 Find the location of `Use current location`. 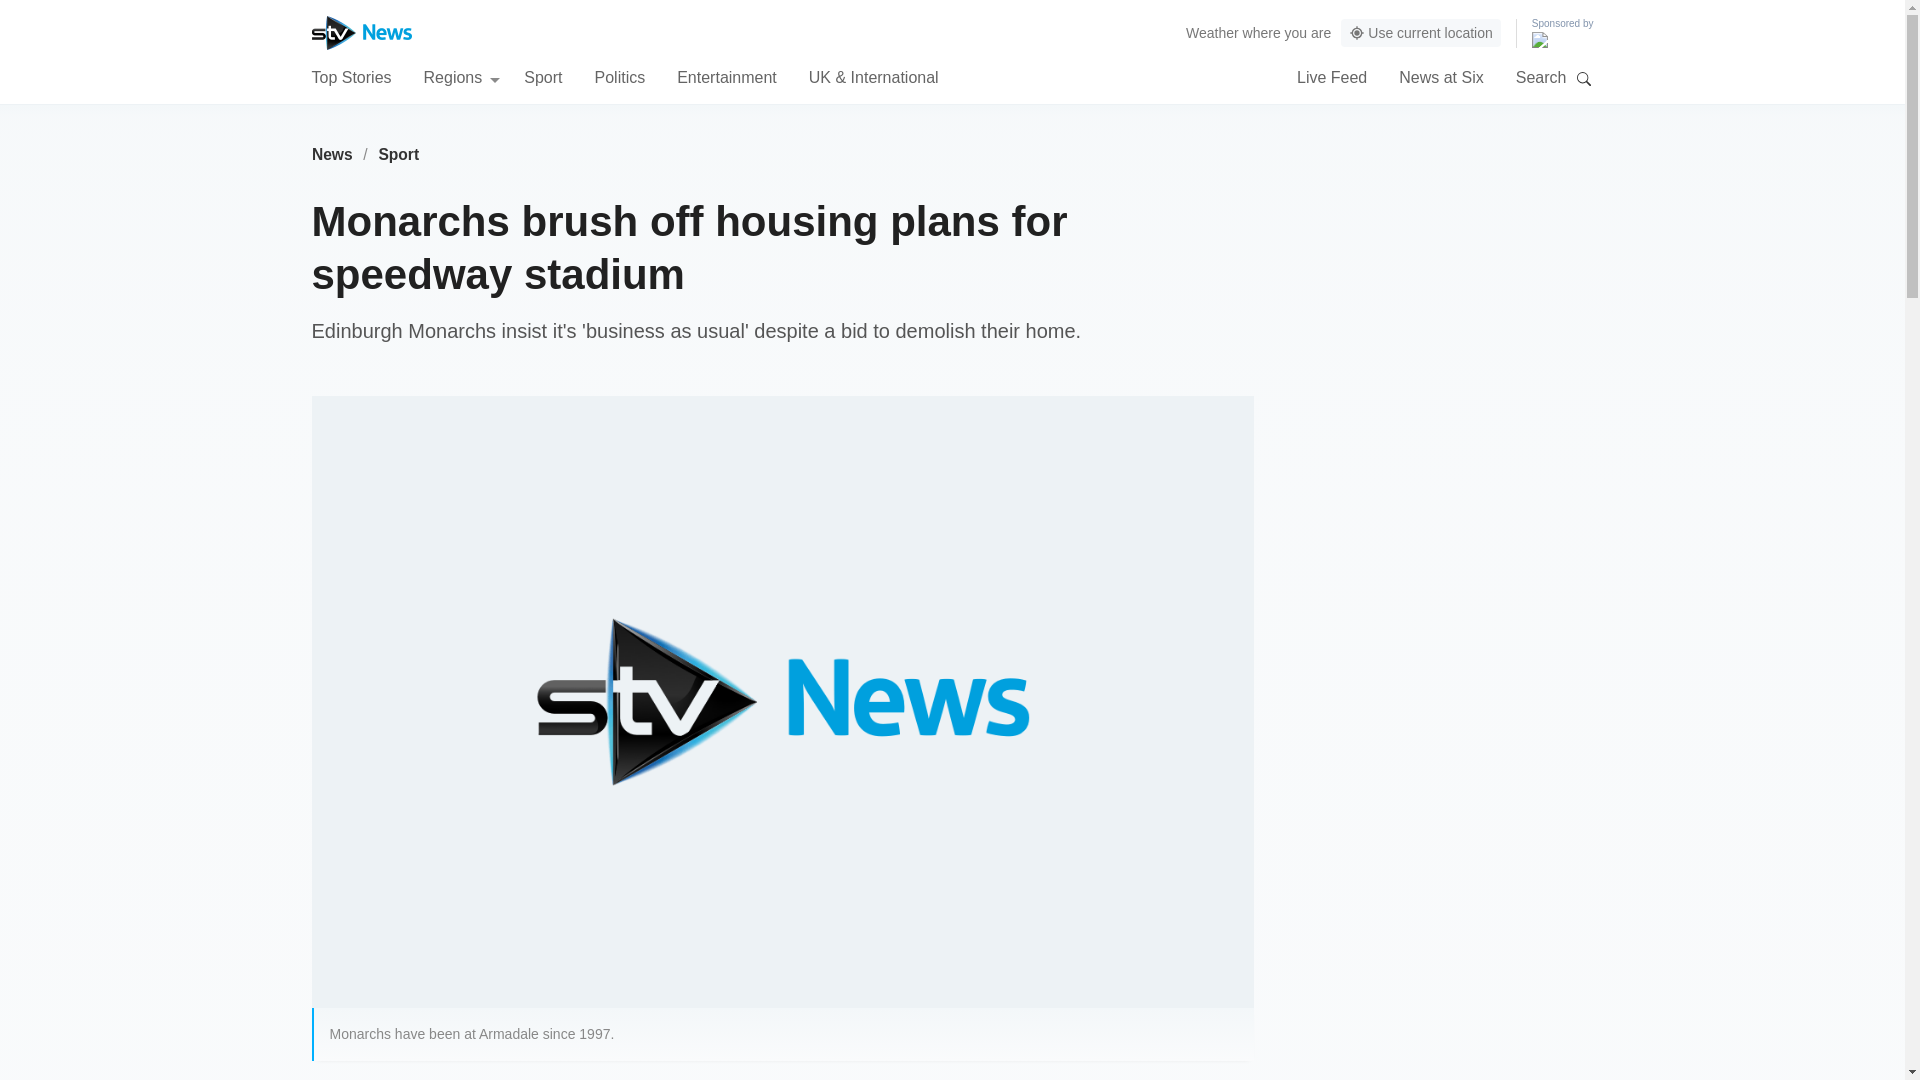

Use current location is located at coordinates (1420, 33).